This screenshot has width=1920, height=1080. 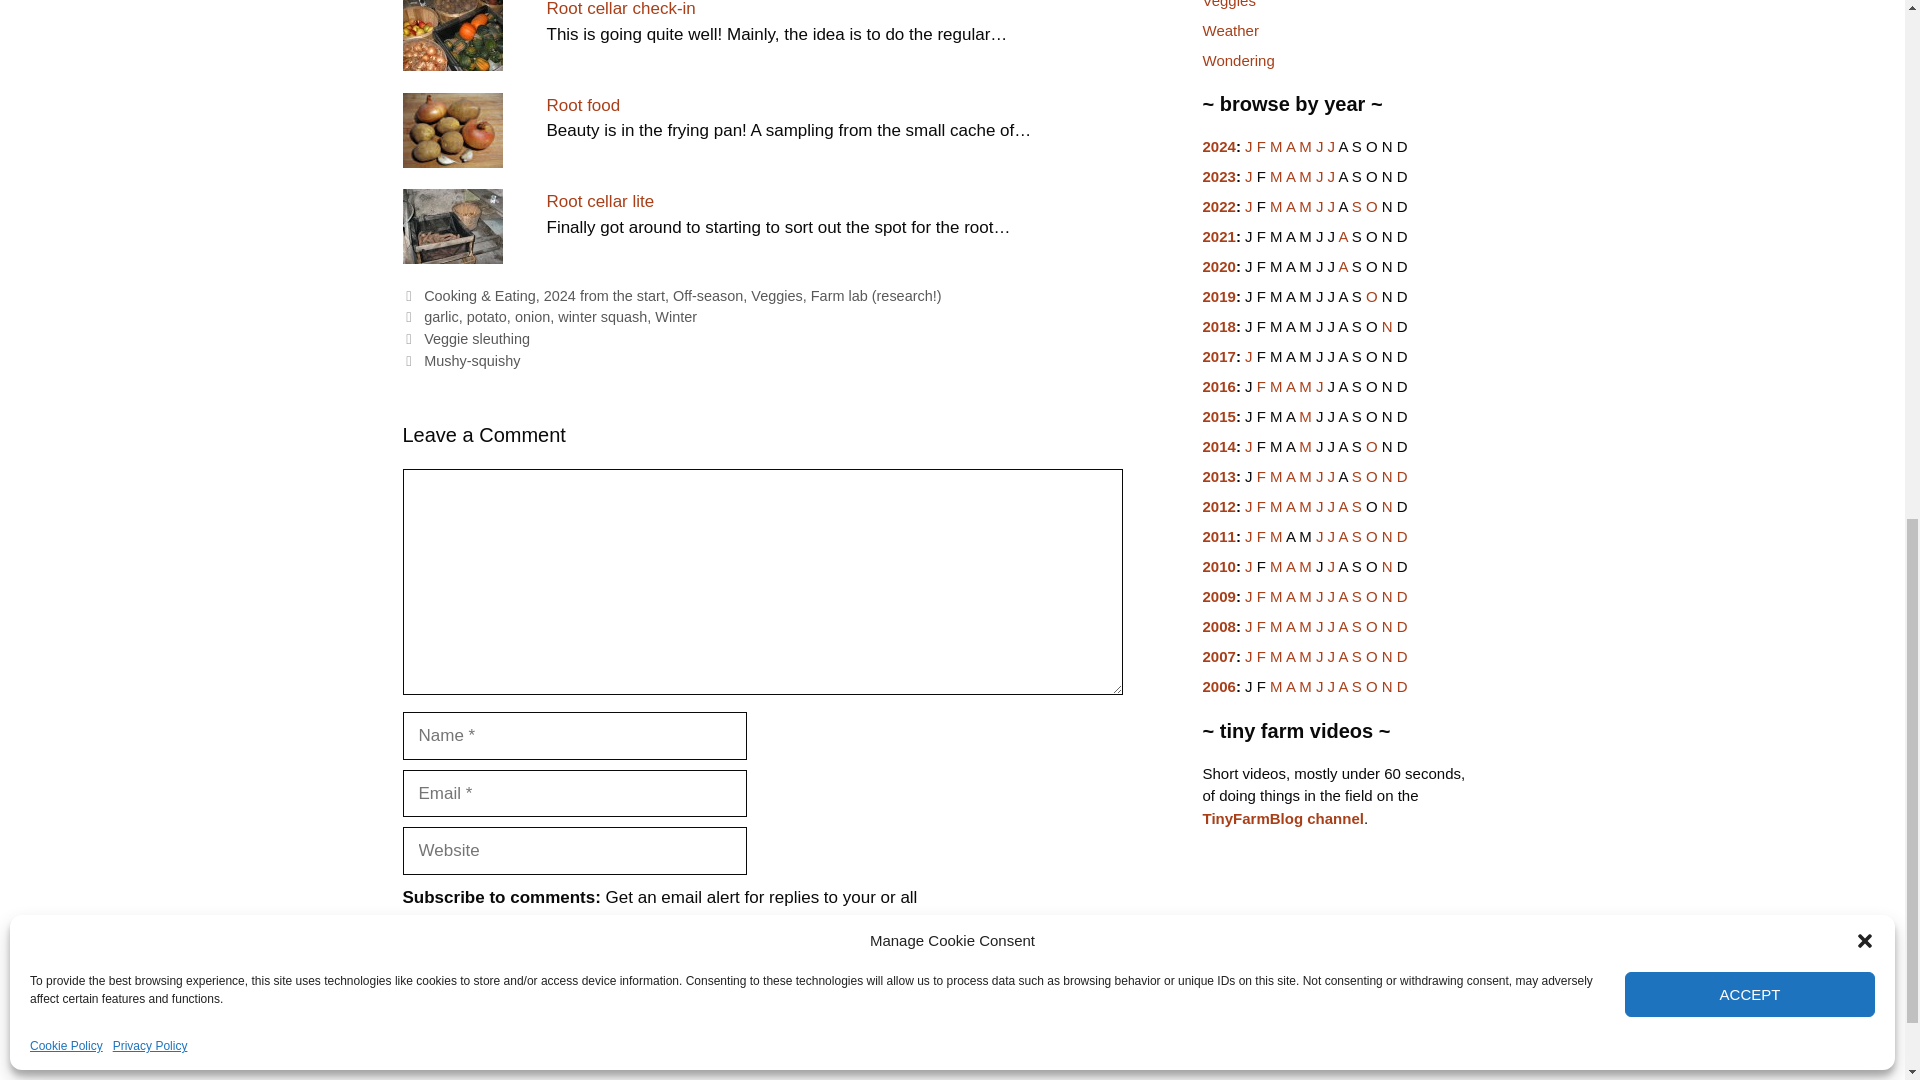 What do you see at coordinates (600, 201) in the screenshot?
I see `Root cellar lite` at bounding box center [600, 201].